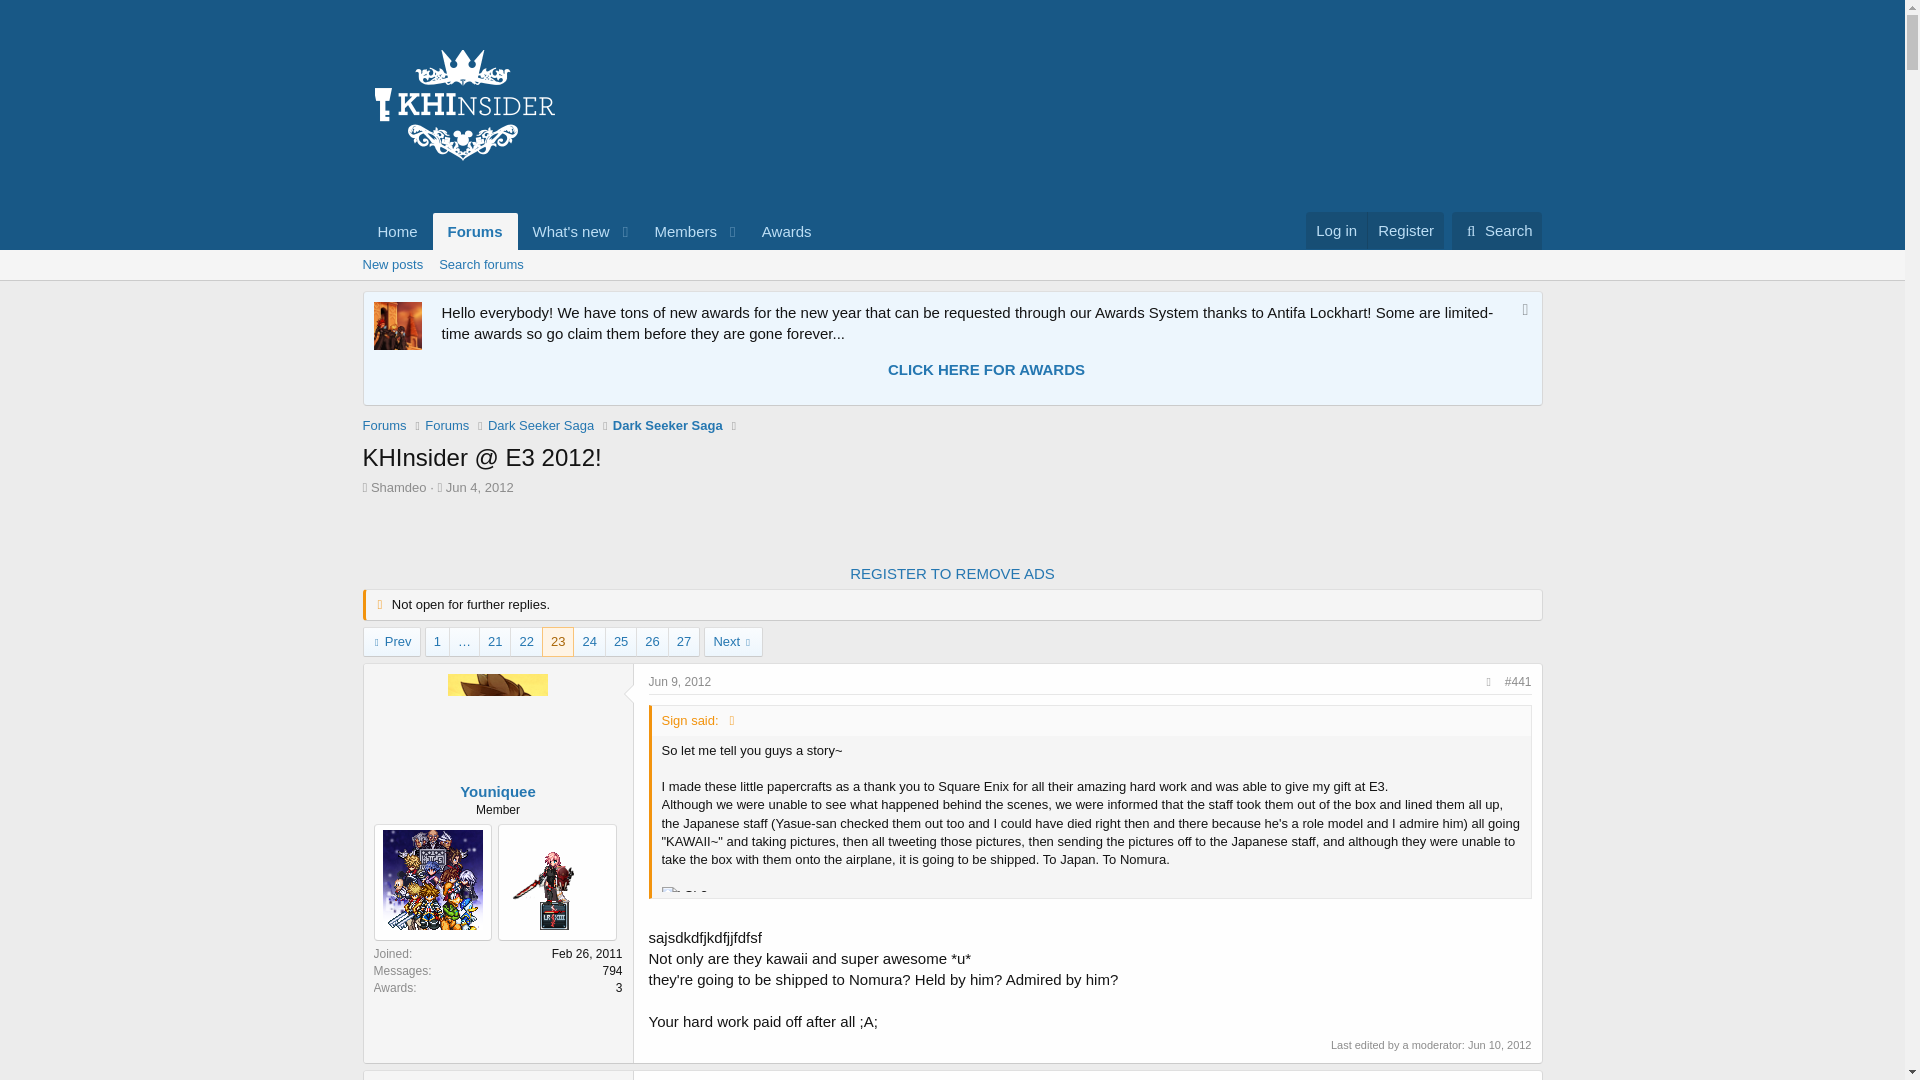 Image resolution: width=1920 pixels, height=1080 pixels. I want to click on Dark Seeker Saga, so click(540, 426).